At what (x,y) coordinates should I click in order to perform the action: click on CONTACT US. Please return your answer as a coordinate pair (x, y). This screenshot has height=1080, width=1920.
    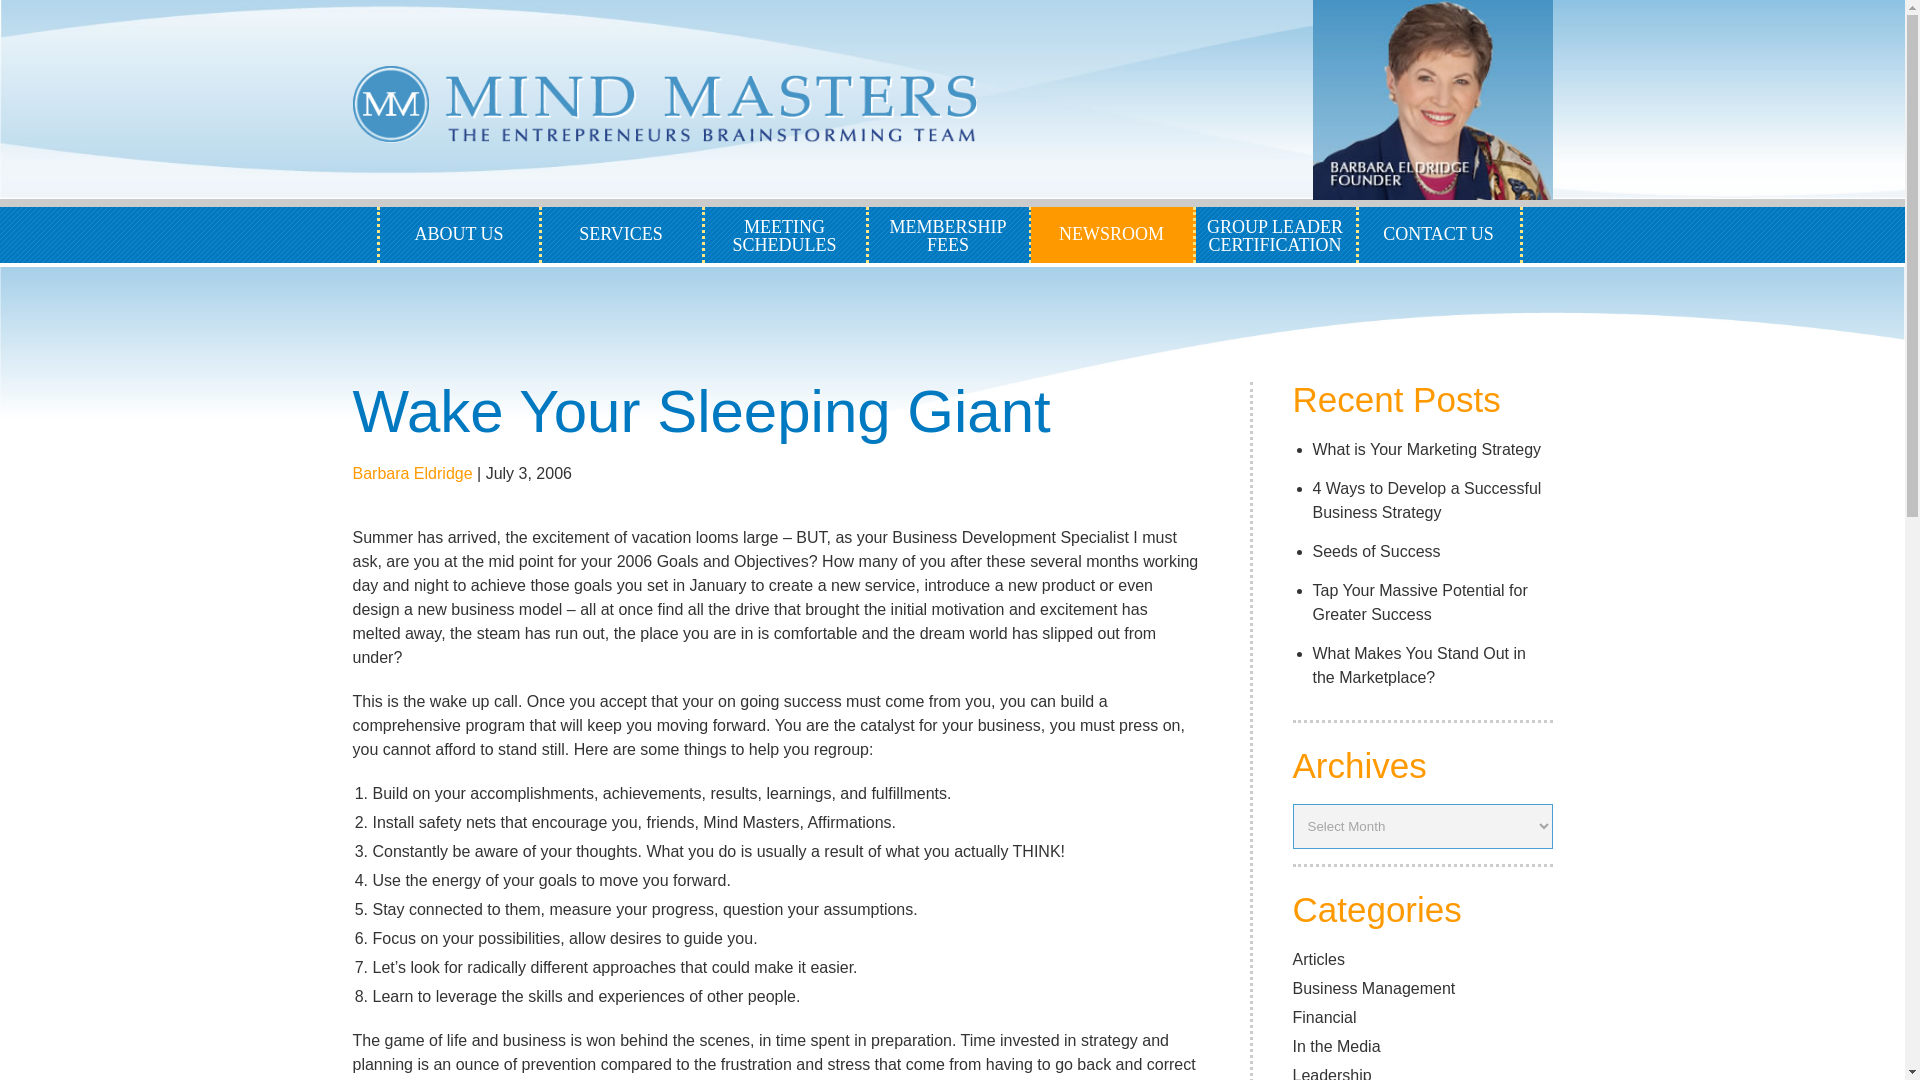
    Looking at the image, I should click on (1440, 235).